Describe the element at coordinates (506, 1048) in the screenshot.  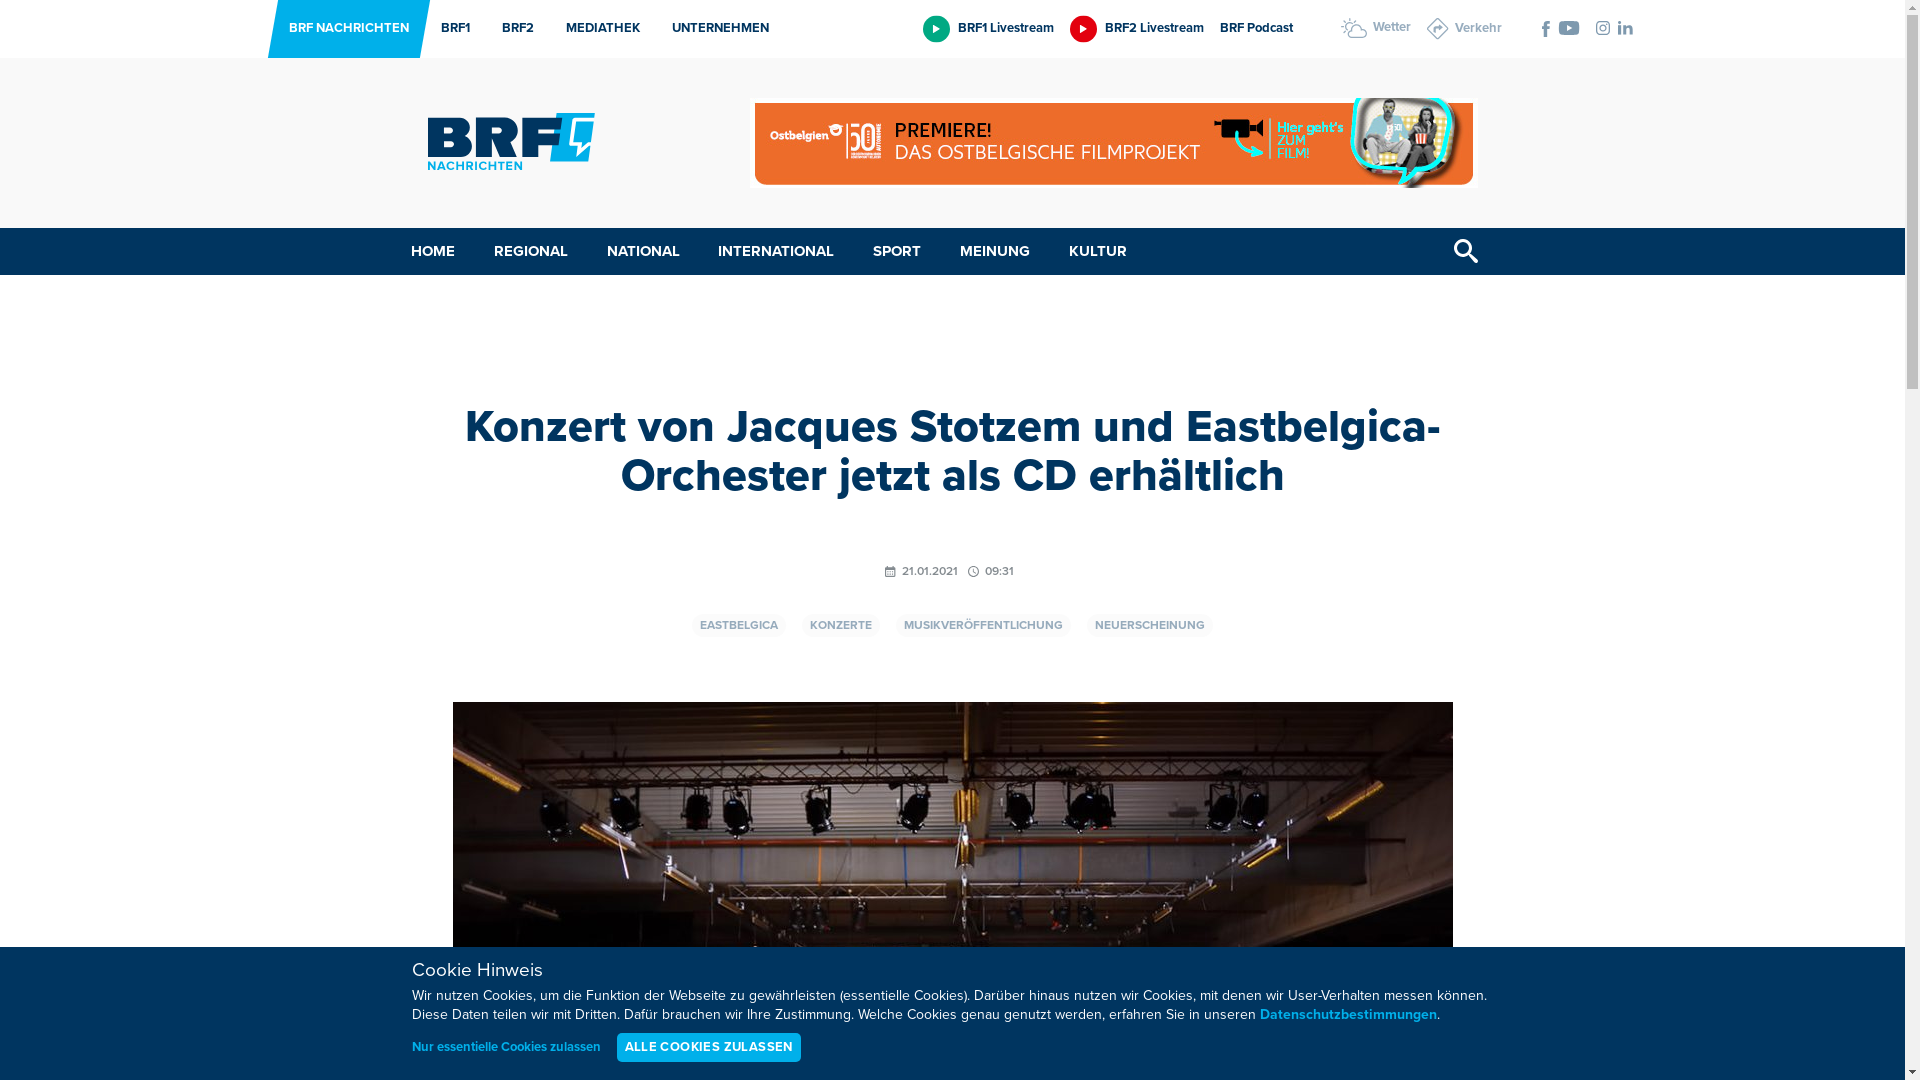
I see `Nur essentielle Cookies zulassen` at that location.